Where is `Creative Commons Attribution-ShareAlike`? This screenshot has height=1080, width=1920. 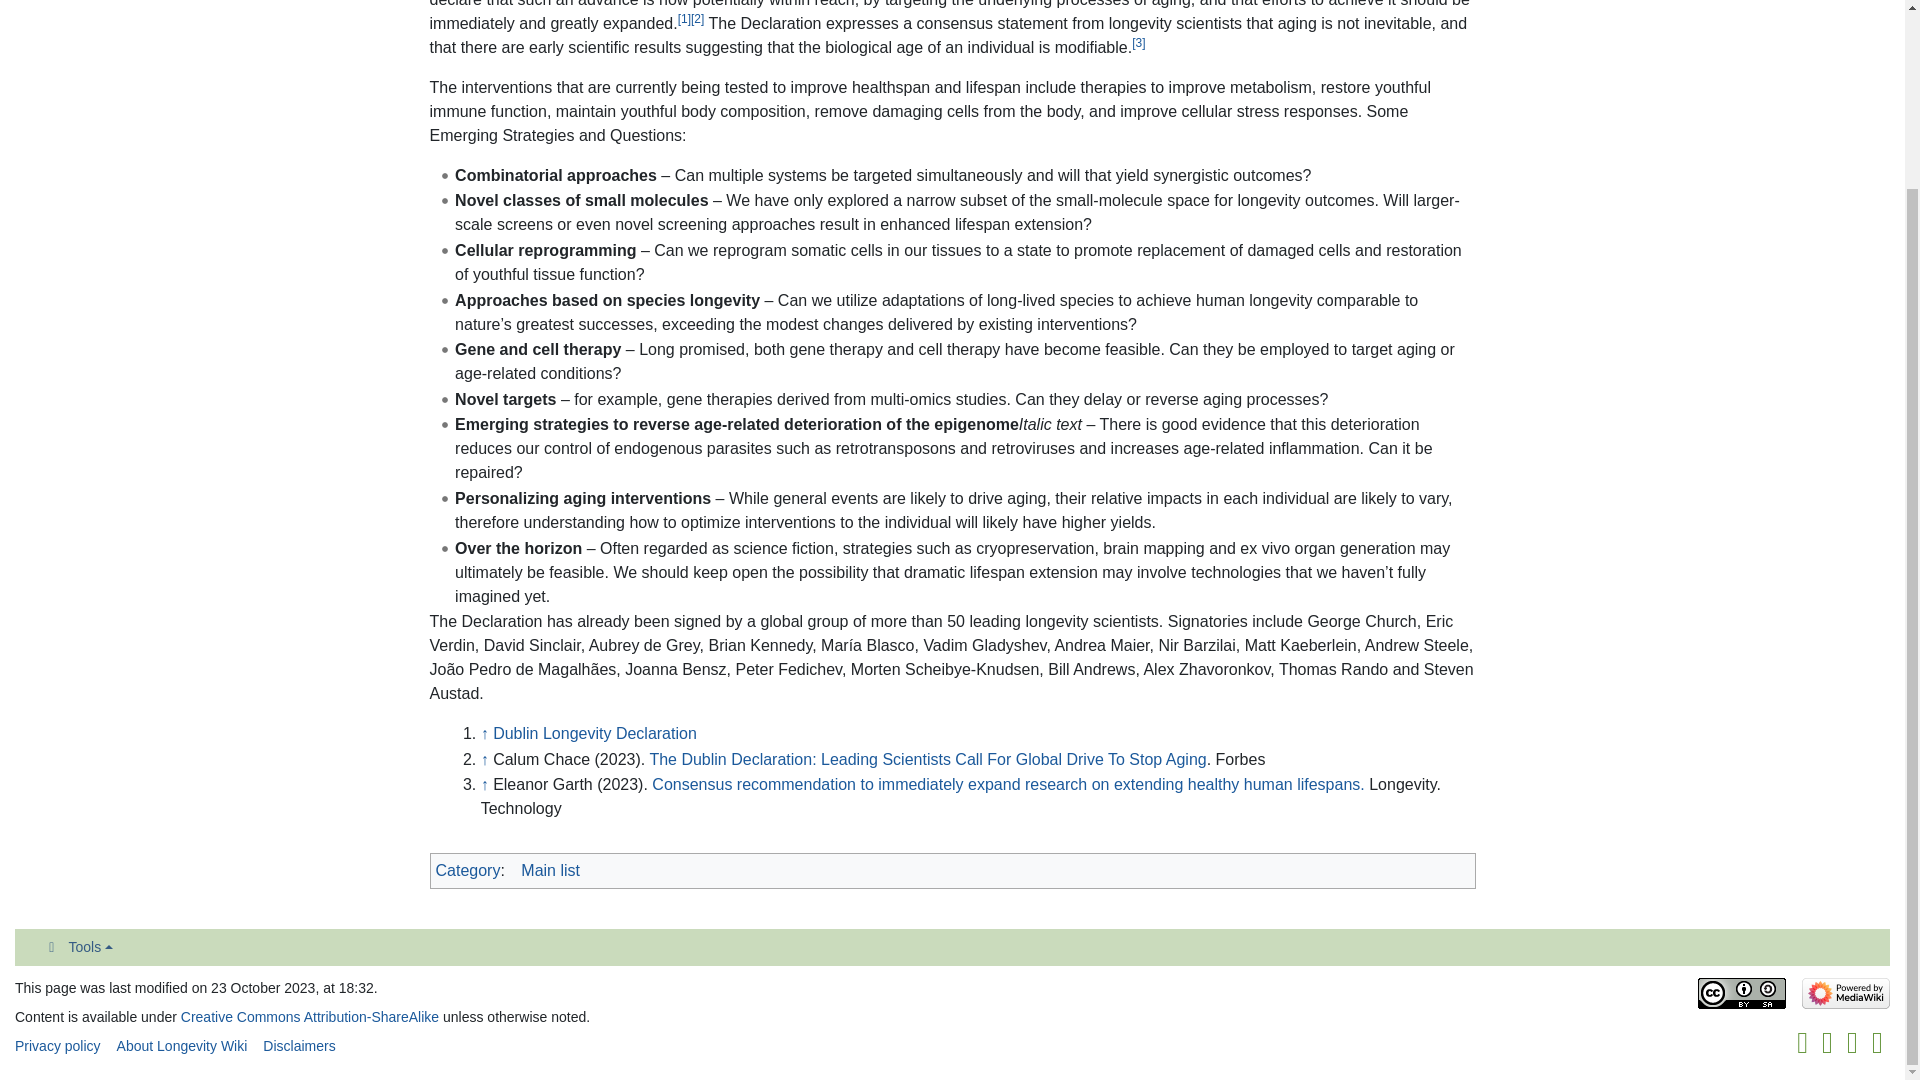
Creative Commons Attribution-ShareAlike is located at coordinates (310, 1016).